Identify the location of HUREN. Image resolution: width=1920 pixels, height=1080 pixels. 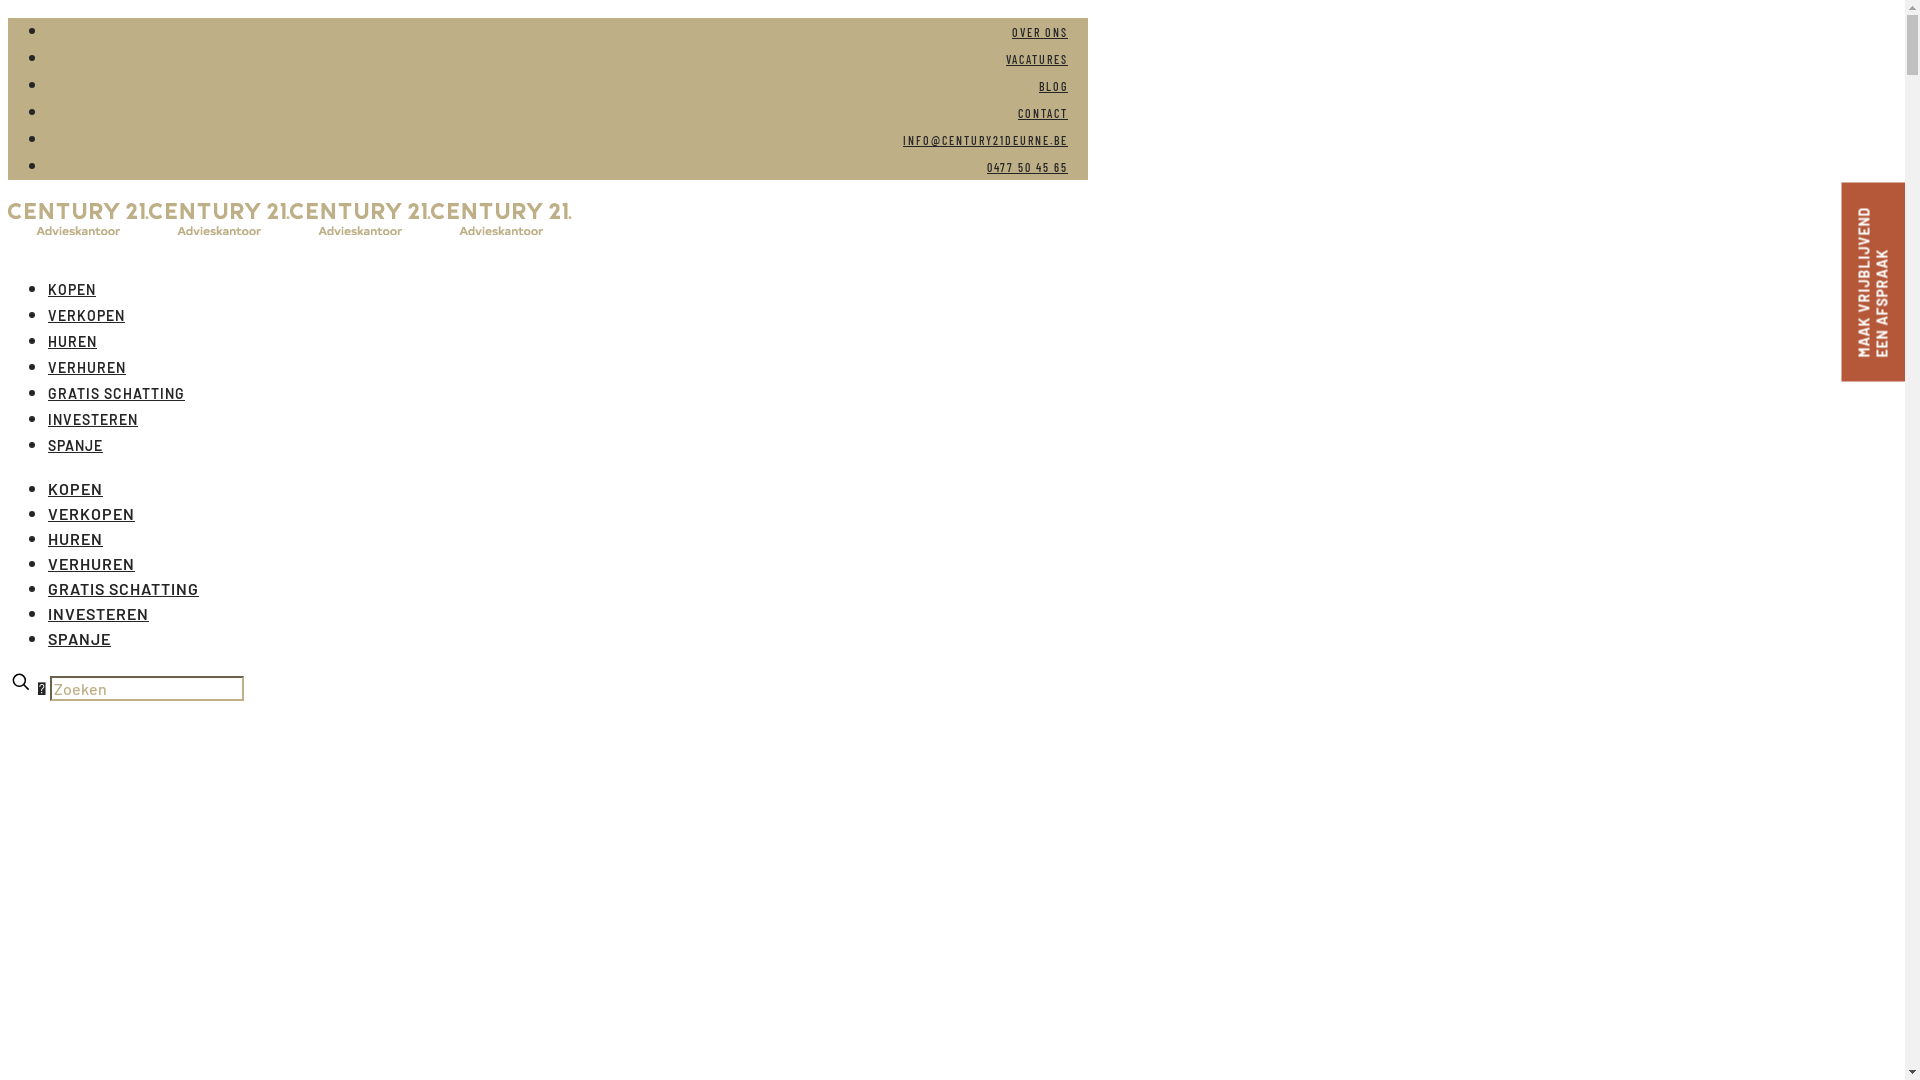
(72, 342).